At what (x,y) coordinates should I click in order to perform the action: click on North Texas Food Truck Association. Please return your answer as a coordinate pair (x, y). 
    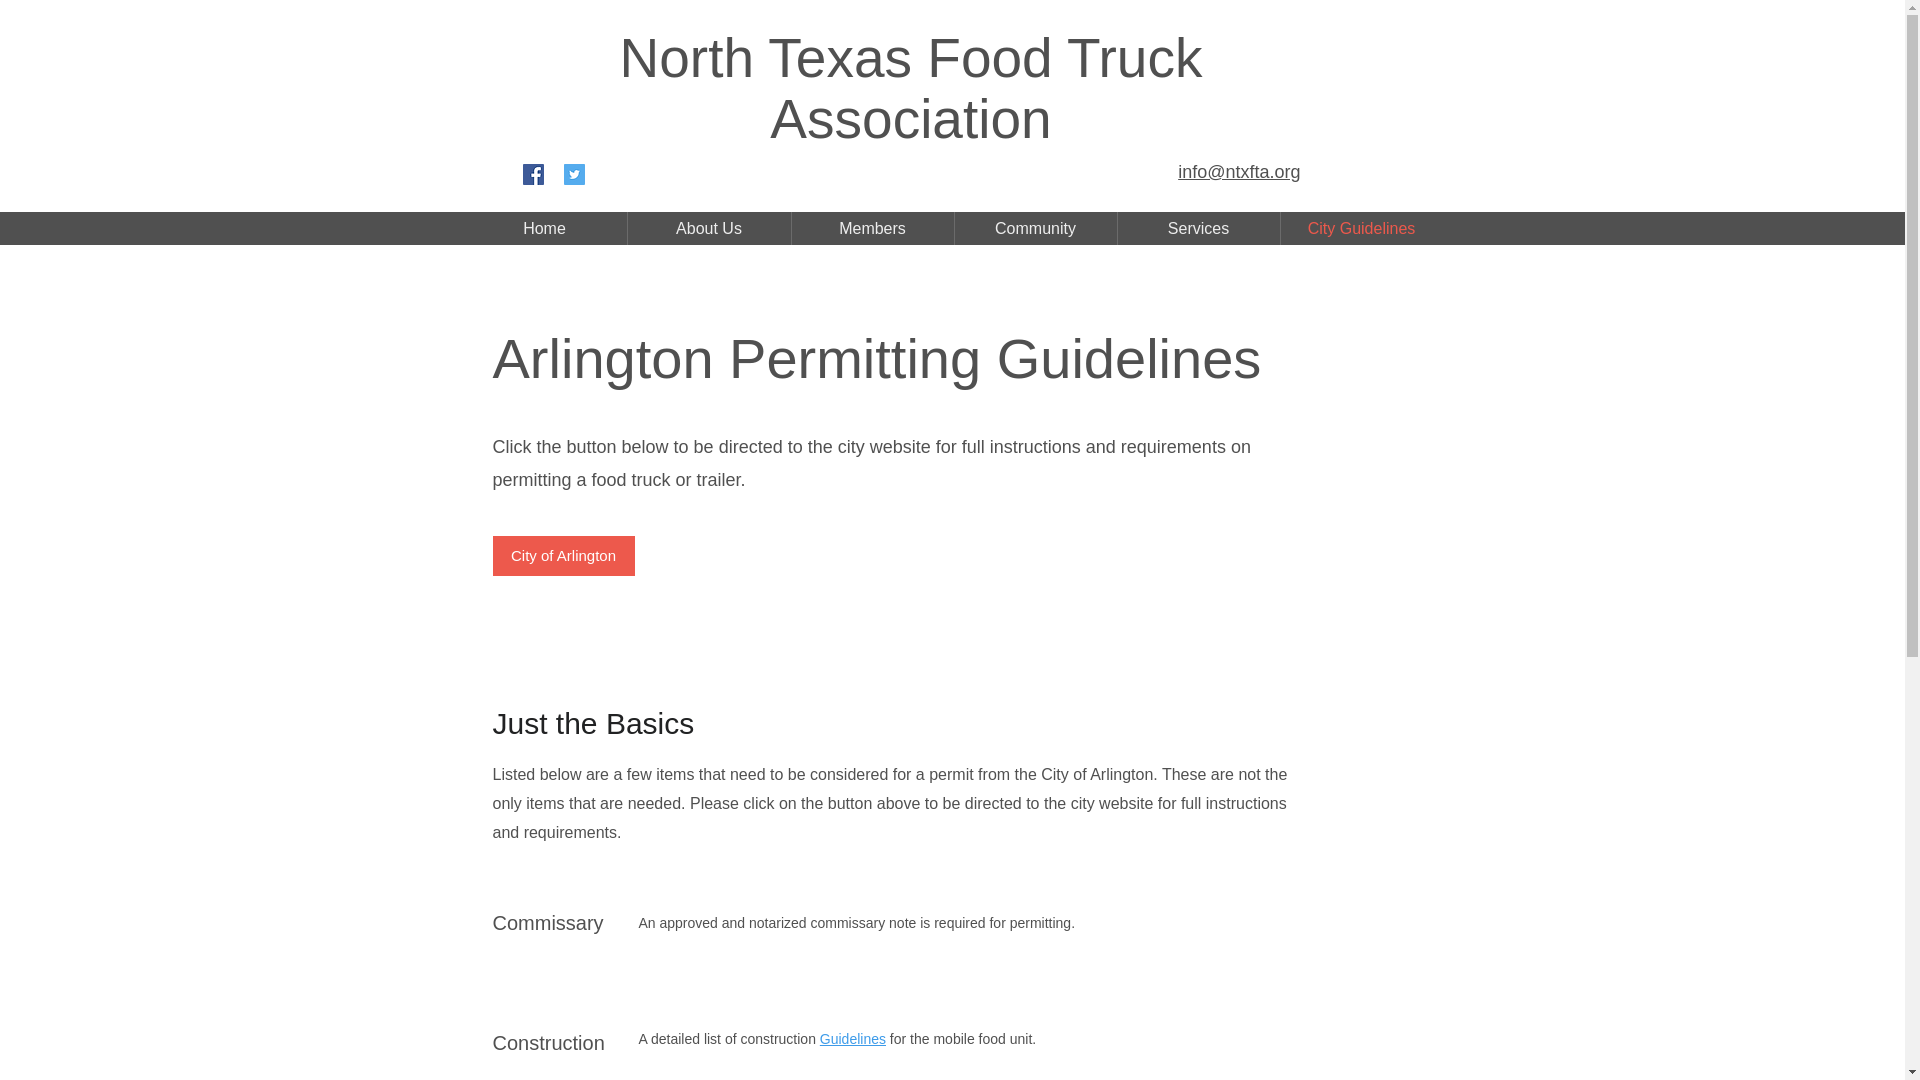
    Looking at the image, I should click on (912, 88).